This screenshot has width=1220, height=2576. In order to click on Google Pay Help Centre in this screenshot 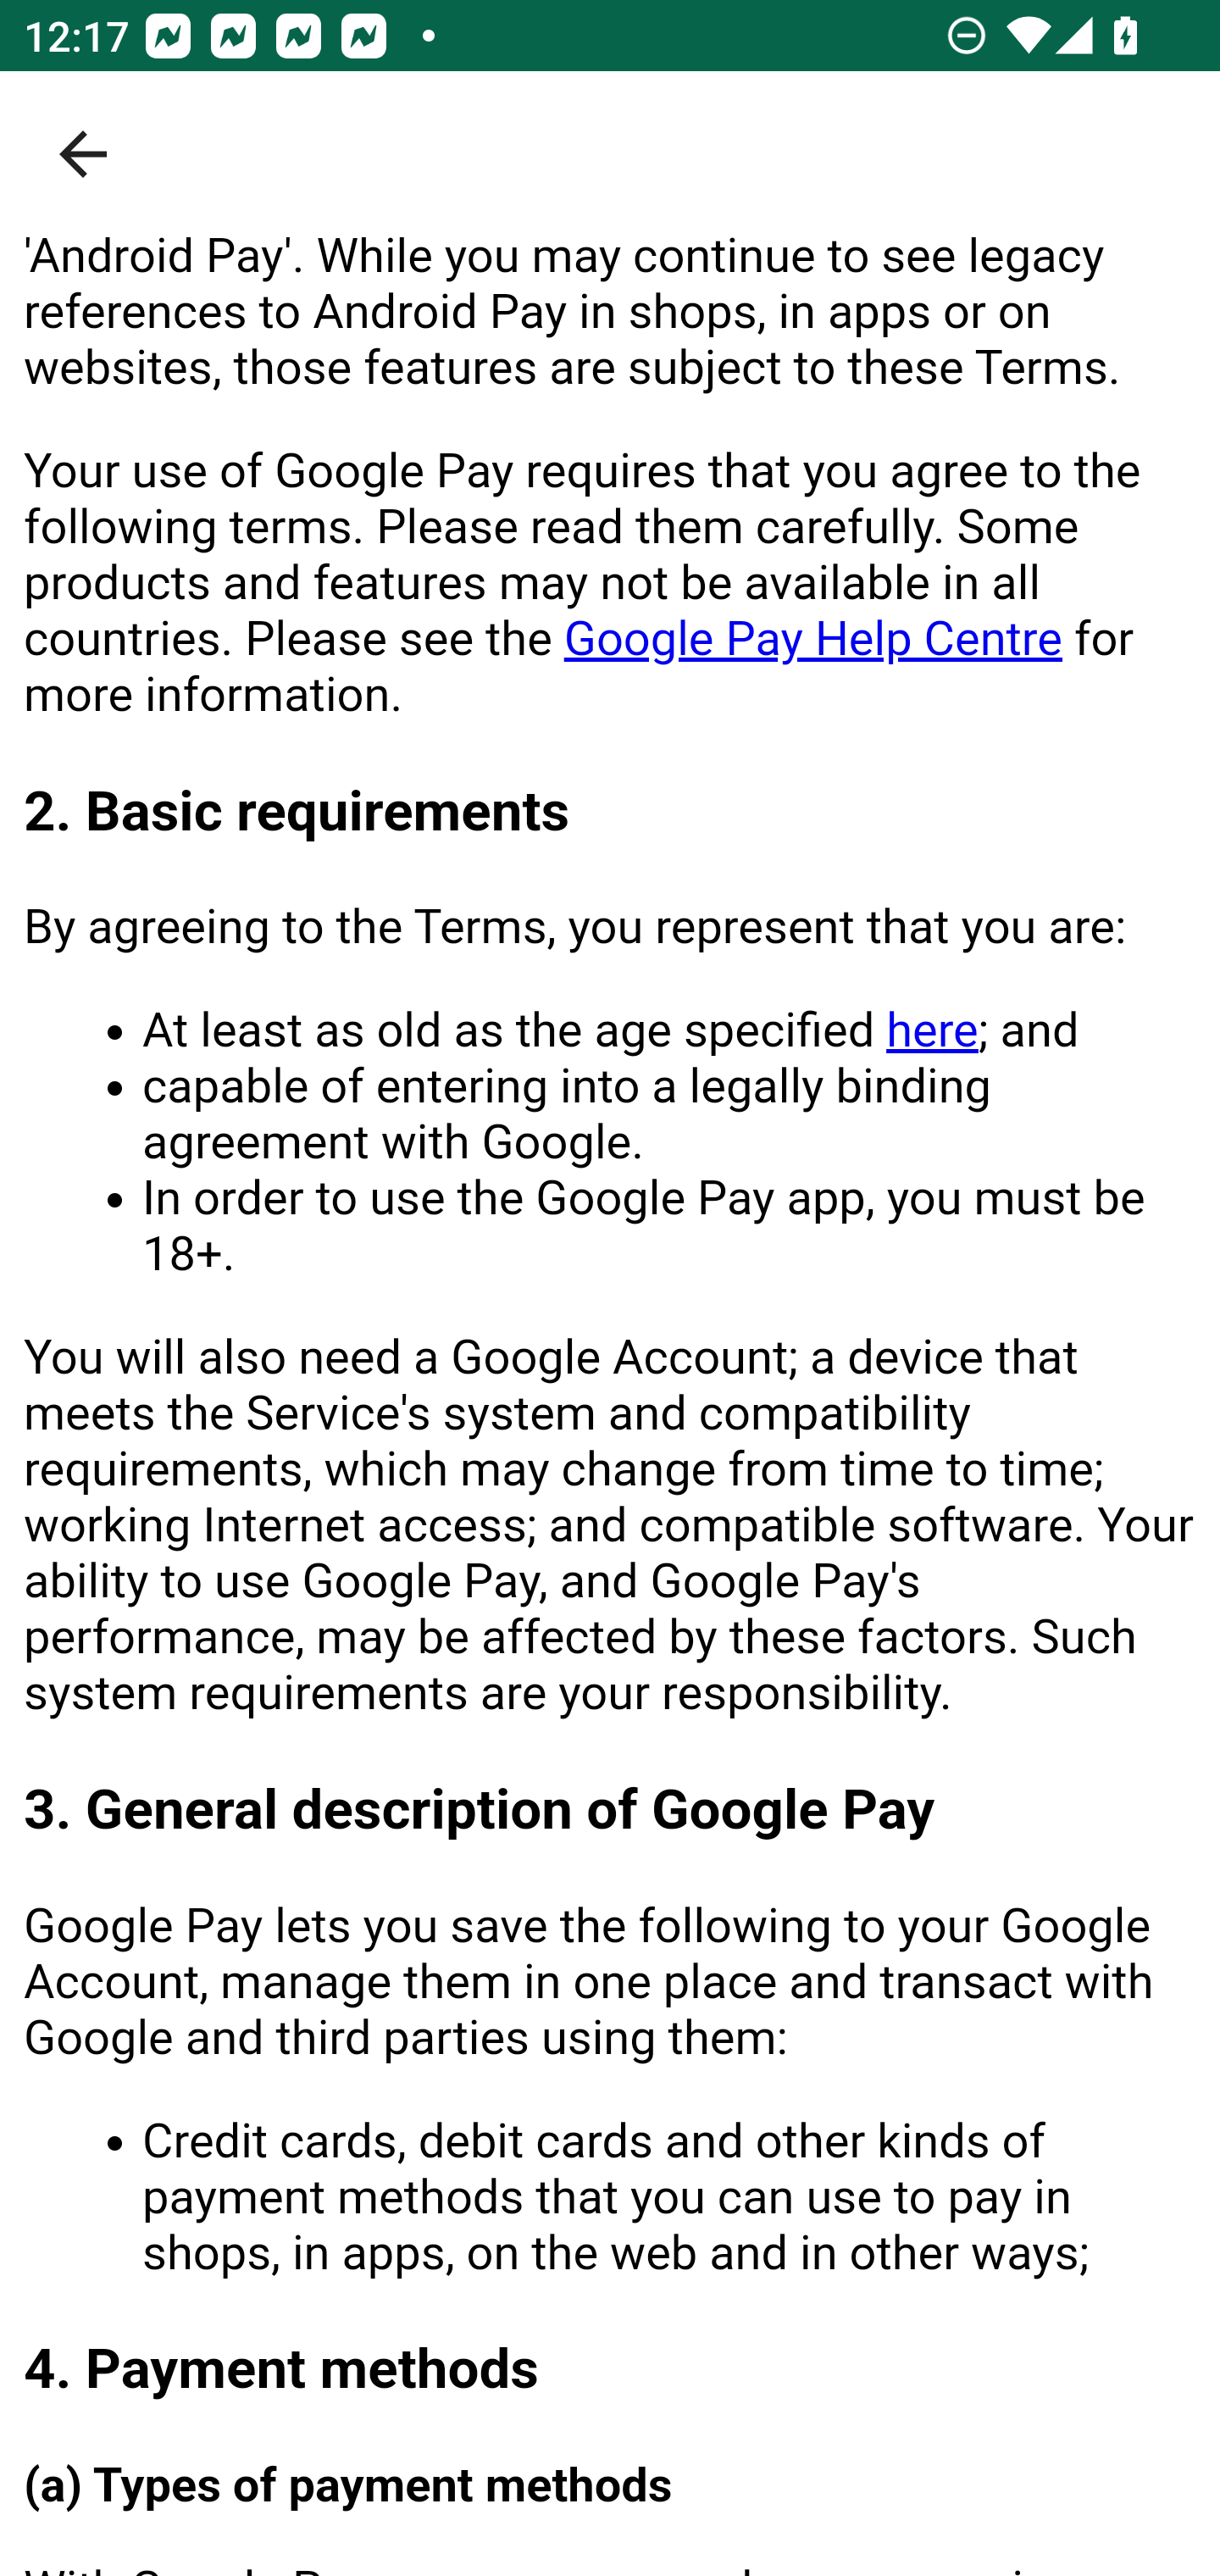, I will do `click(813, 641)`.